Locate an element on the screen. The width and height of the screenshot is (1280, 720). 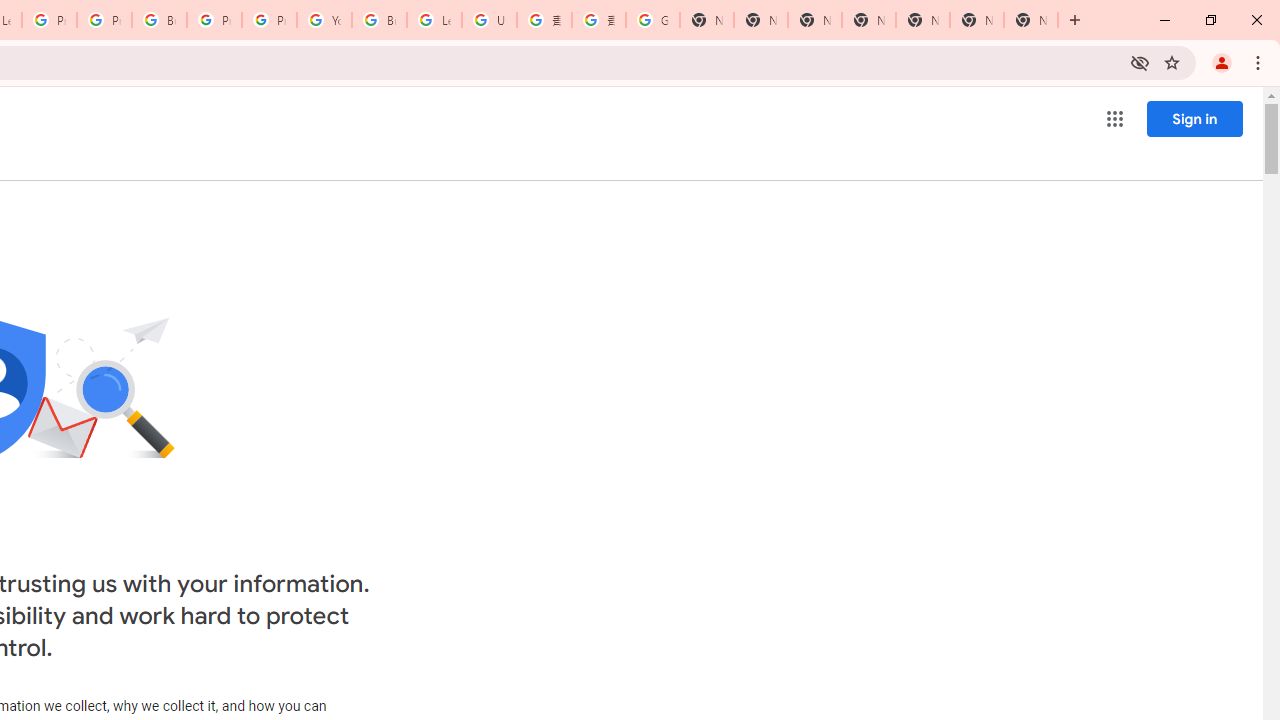
New Tab is located at coordinates (868, 20).